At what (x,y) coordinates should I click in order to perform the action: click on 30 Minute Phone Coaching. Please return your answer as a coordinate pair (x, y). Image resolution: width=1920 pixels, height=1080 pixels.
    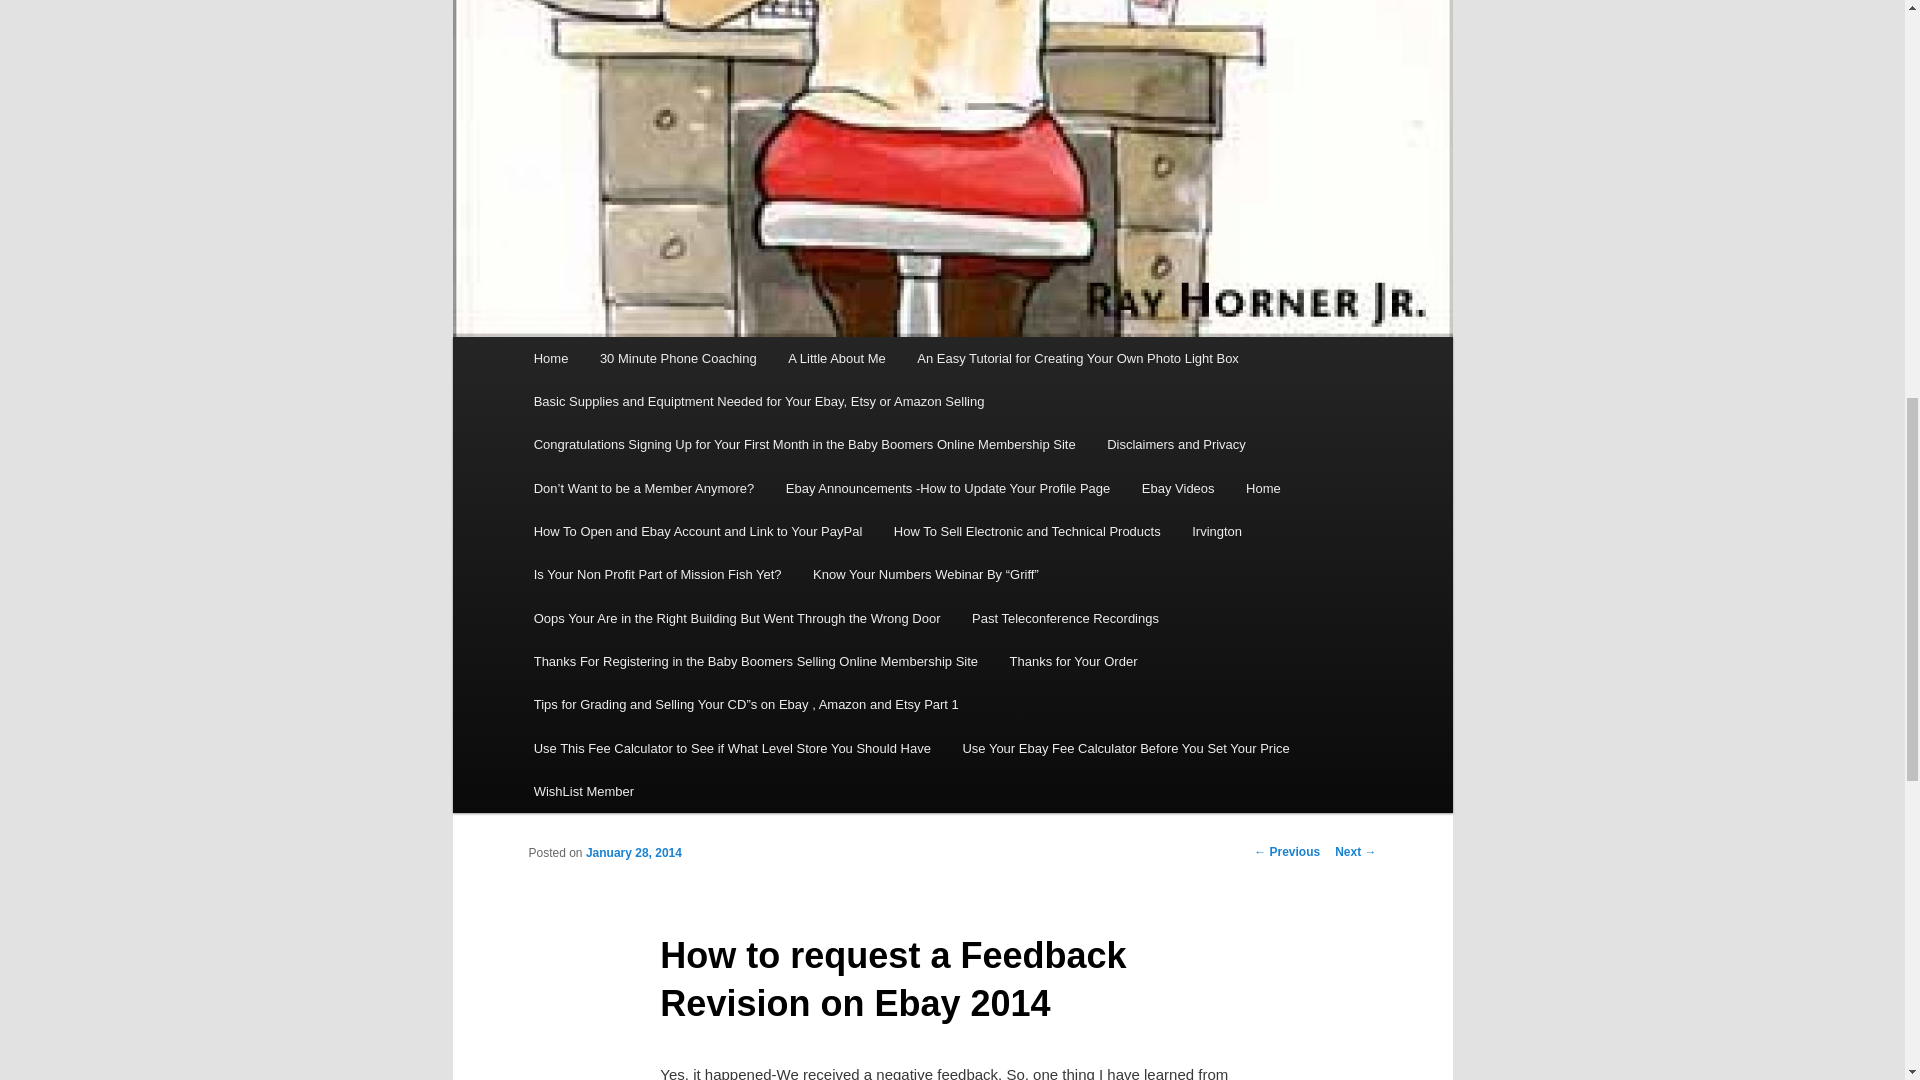
    Looking at the image, I should click on (677, 358).